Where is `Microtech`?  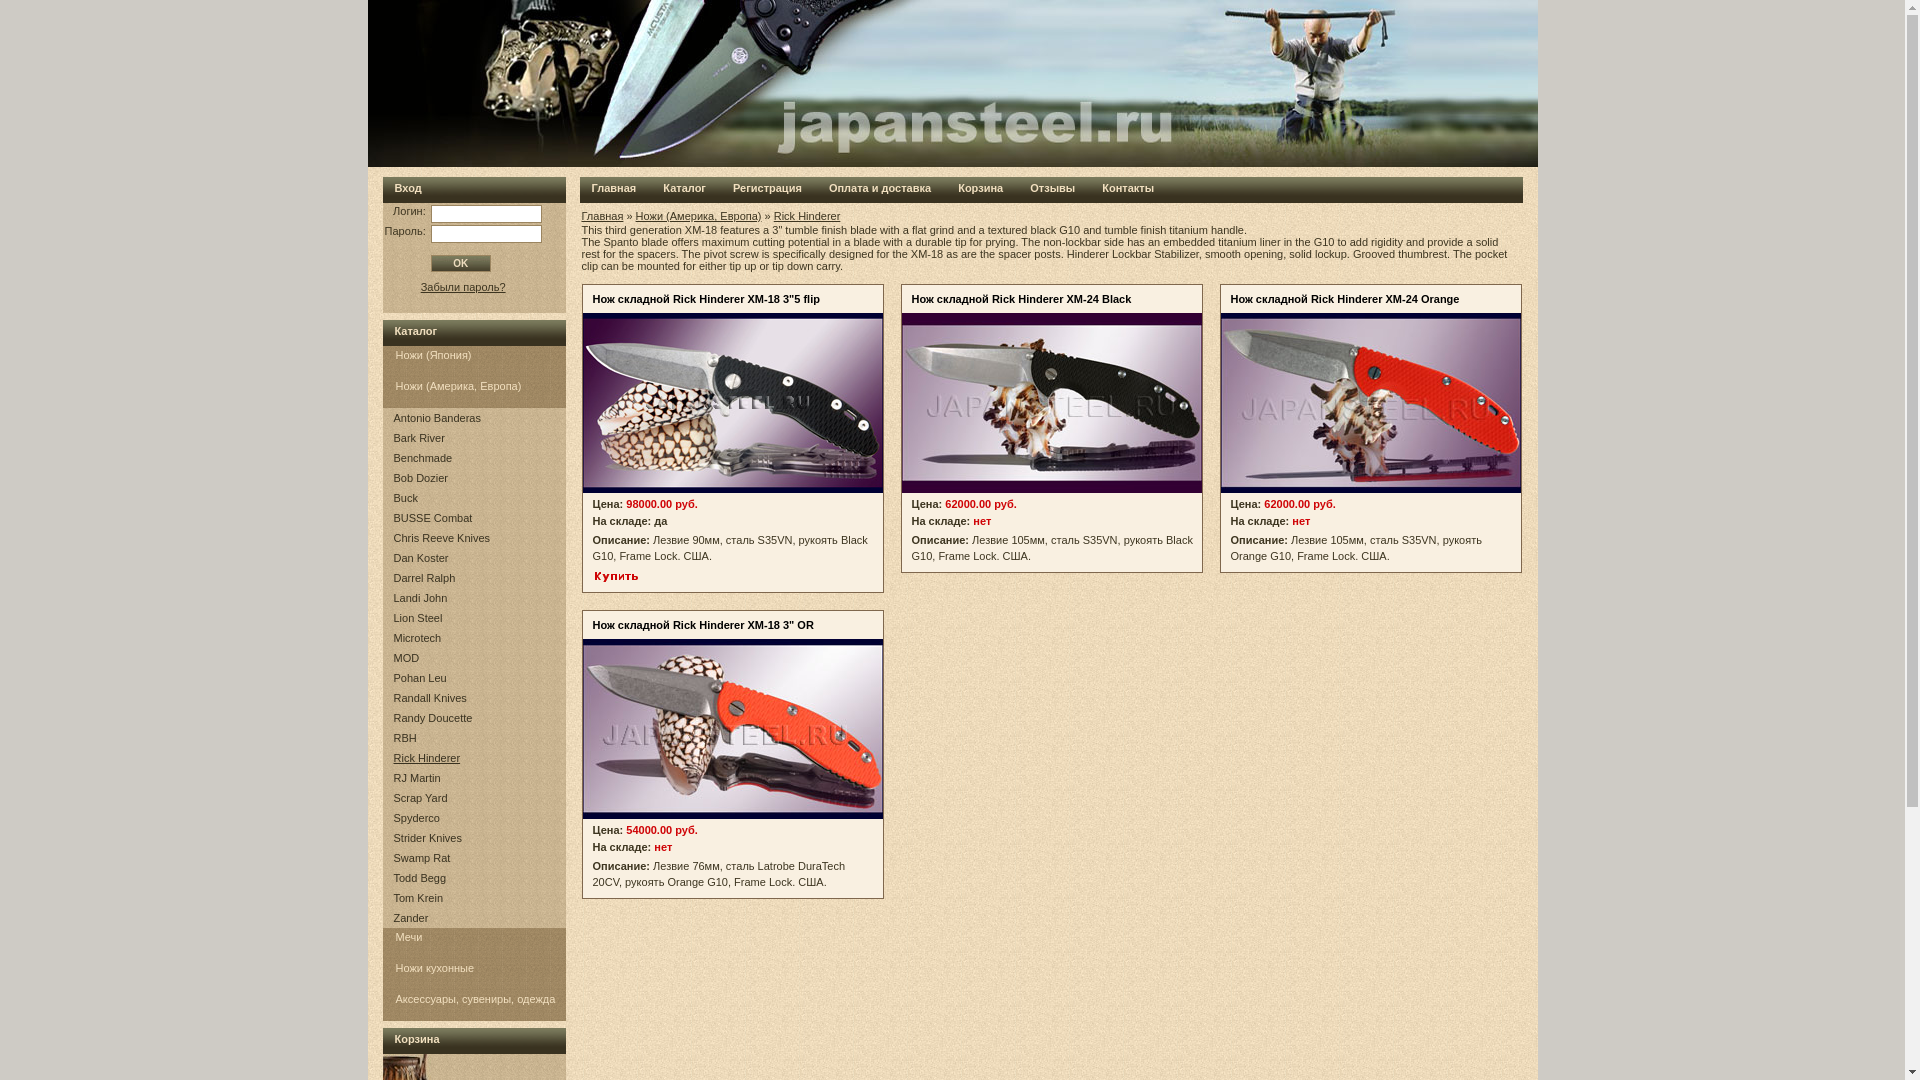 Microtech is located at coordinates (417, 637).